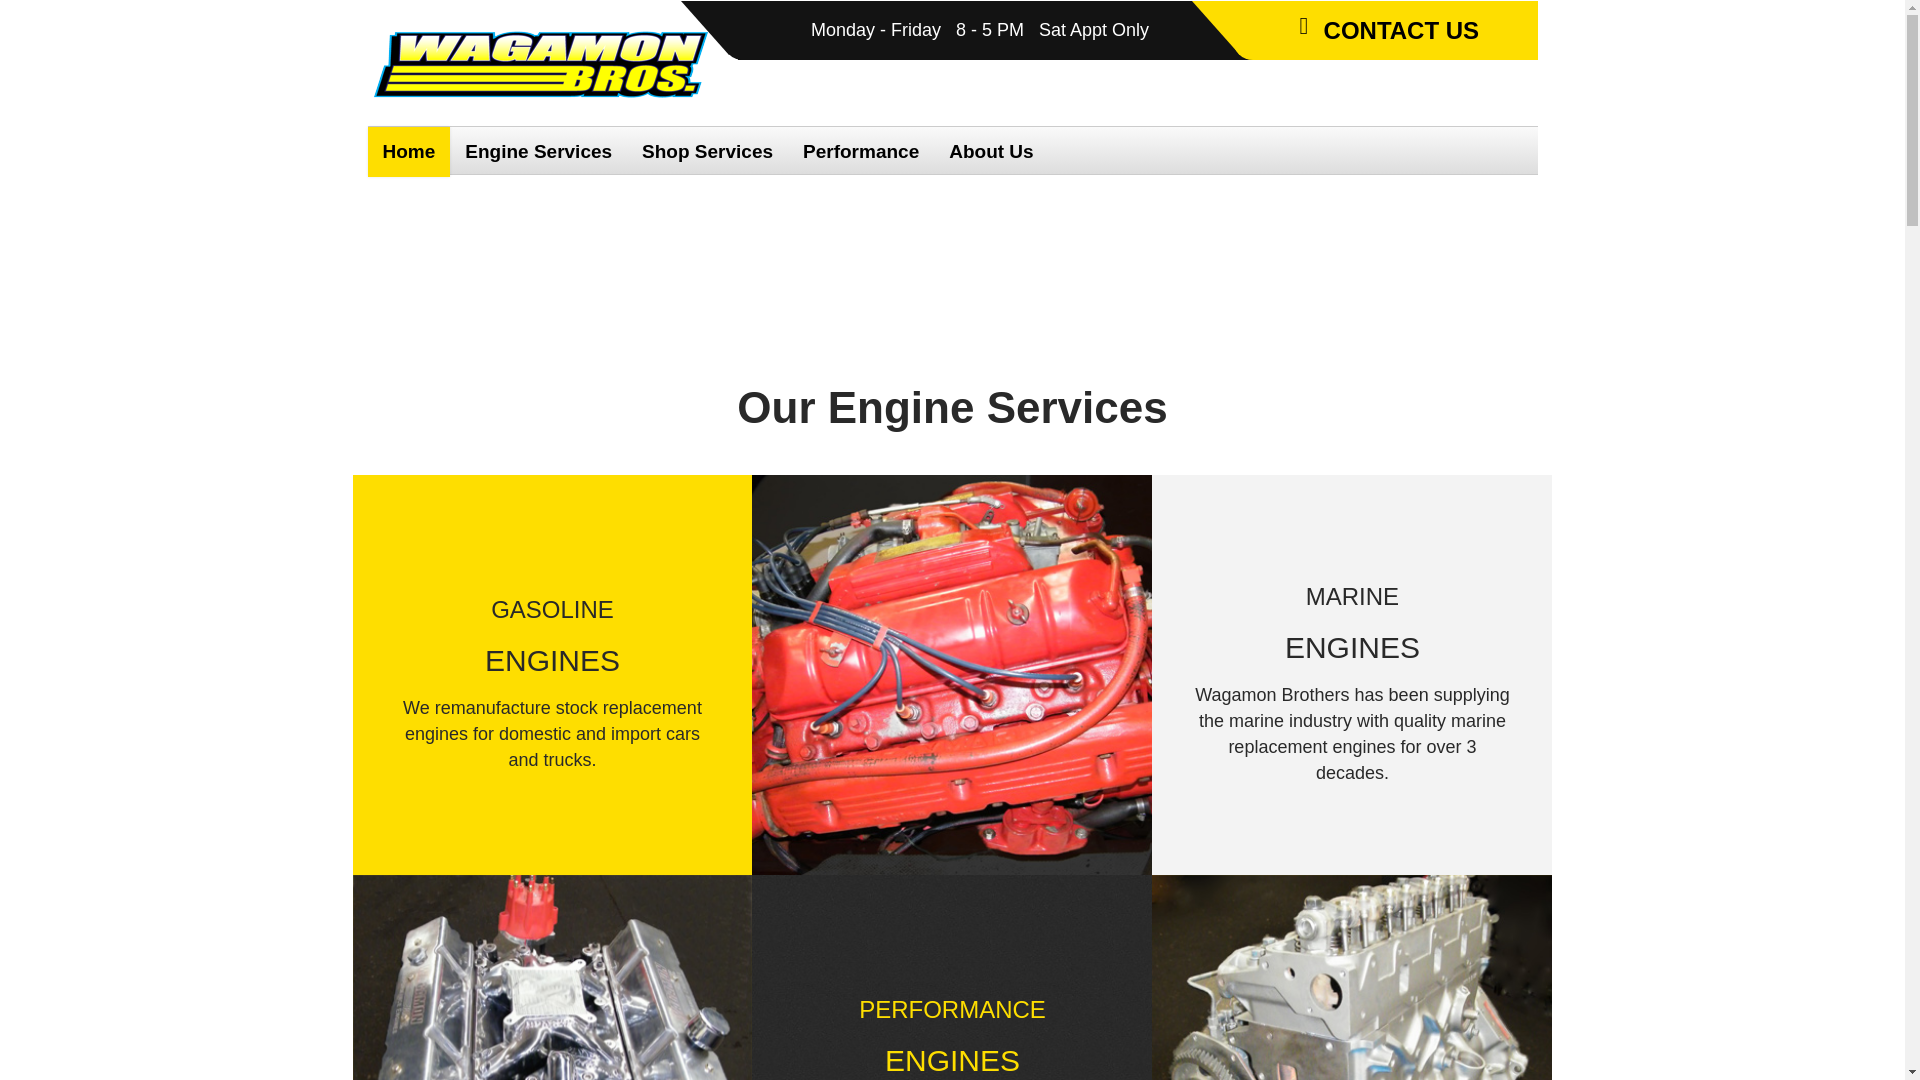 Image resolution: width=1920 pixels, height=1080 pixels. Describe the element at coordinates (538, 152) in the screenshot. I see `Engine Services` at that location.